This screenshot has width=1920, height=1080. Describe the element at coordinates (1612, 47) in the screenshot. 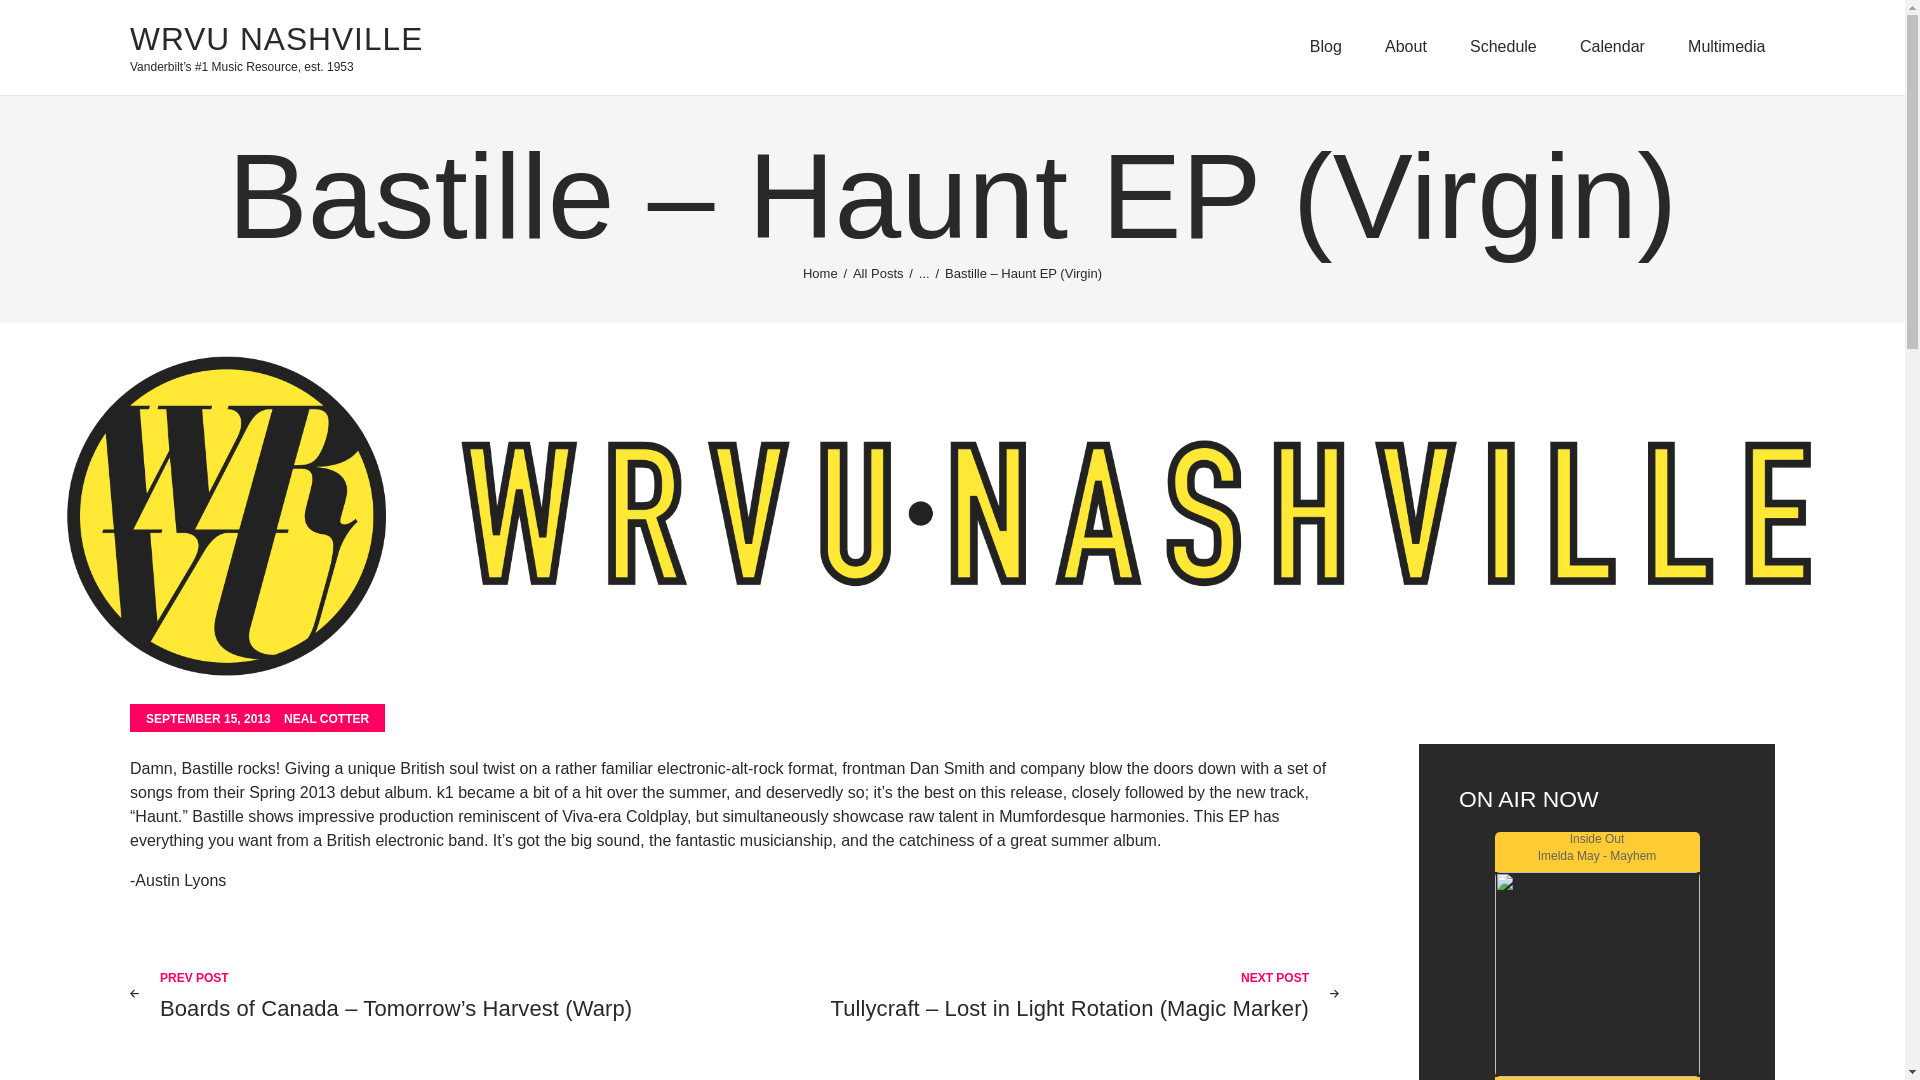

I see `Calendar` at that location.